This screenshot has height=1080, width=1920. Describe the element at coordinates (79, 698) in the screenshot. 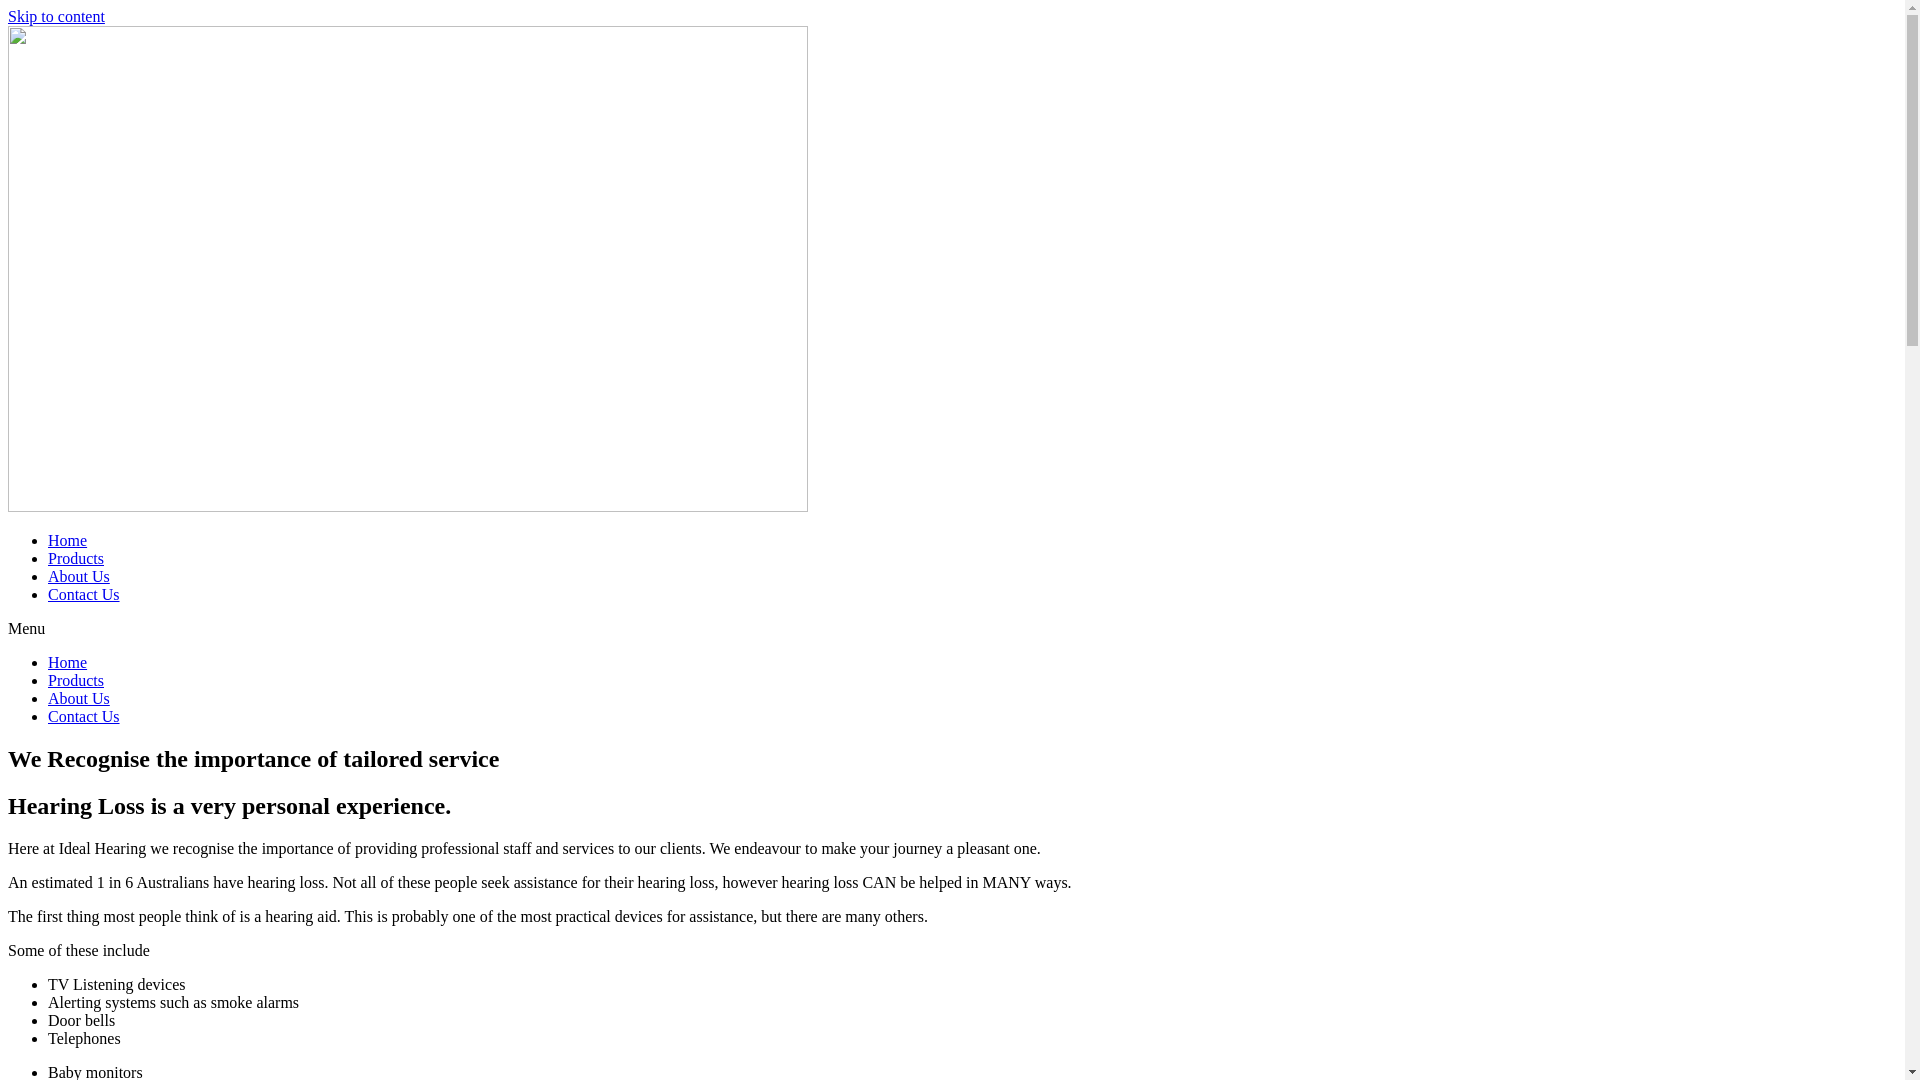

I see `About Us` at that location.